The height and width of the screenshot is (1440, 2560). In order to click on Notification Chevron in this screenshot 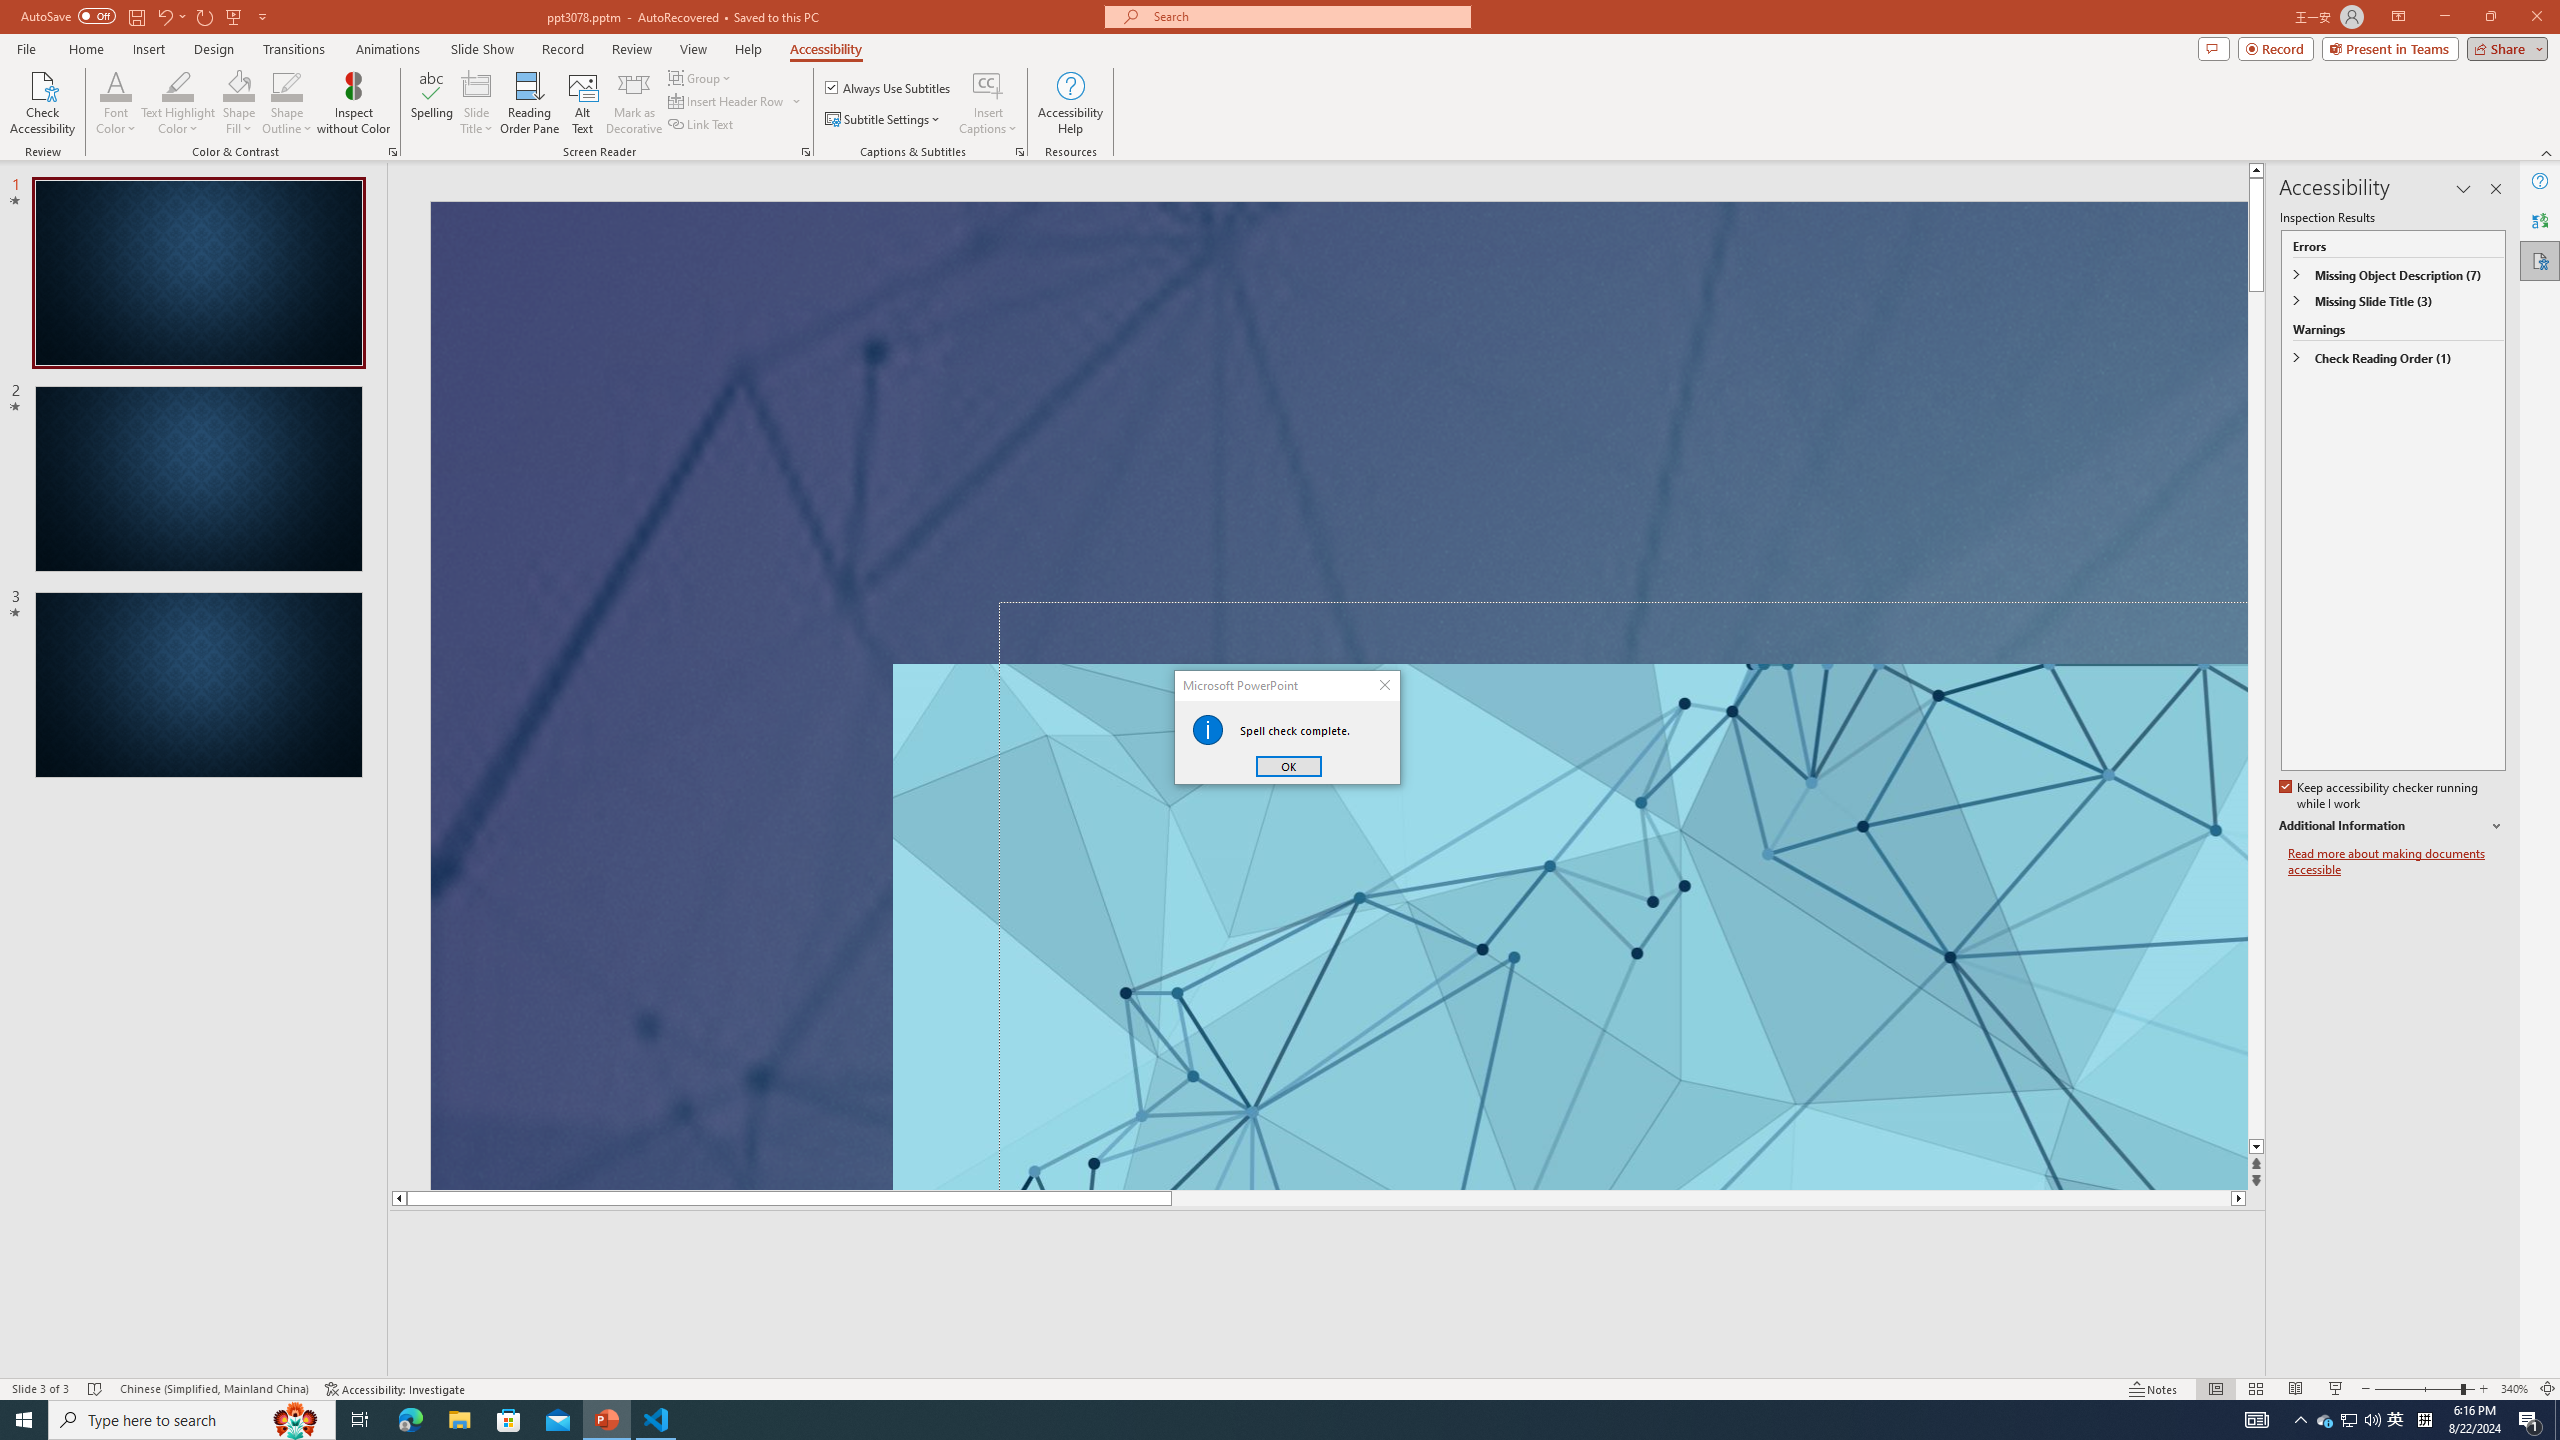, I will do `click(2301, 1420)`.